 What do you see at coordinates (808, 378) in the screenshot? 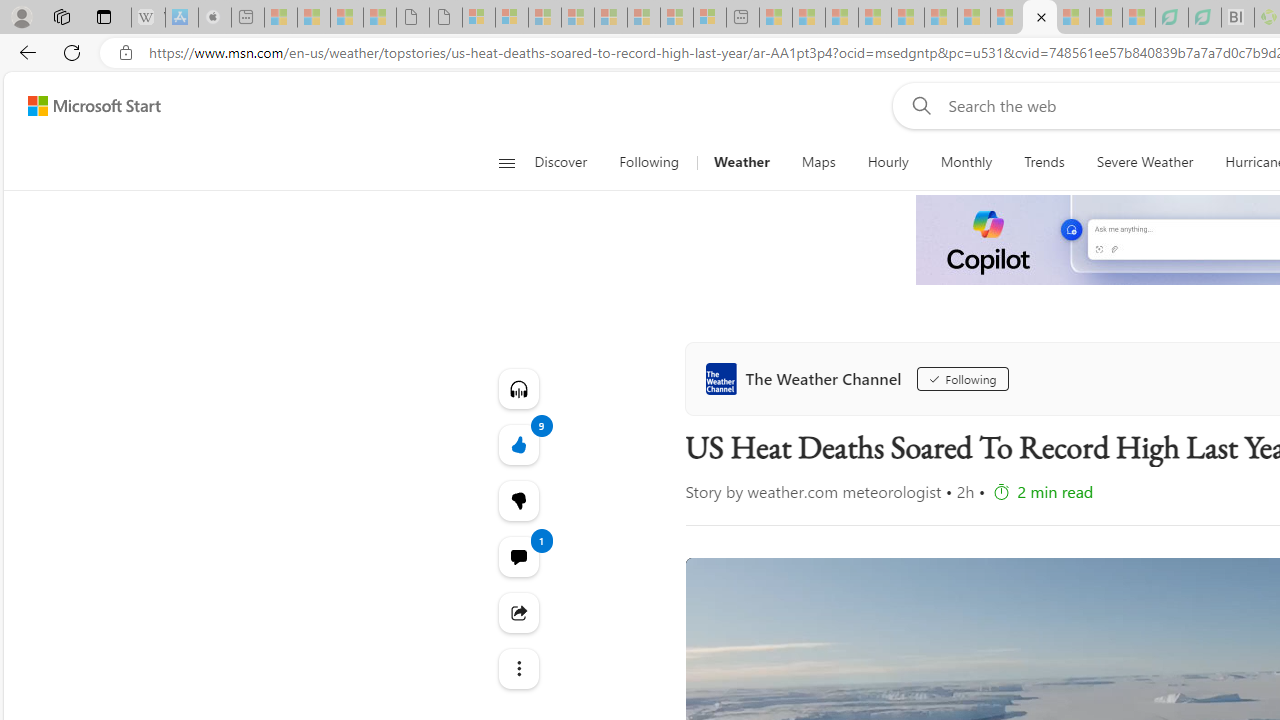
I see `The Weather Channel` at bounding box center [808, 378].